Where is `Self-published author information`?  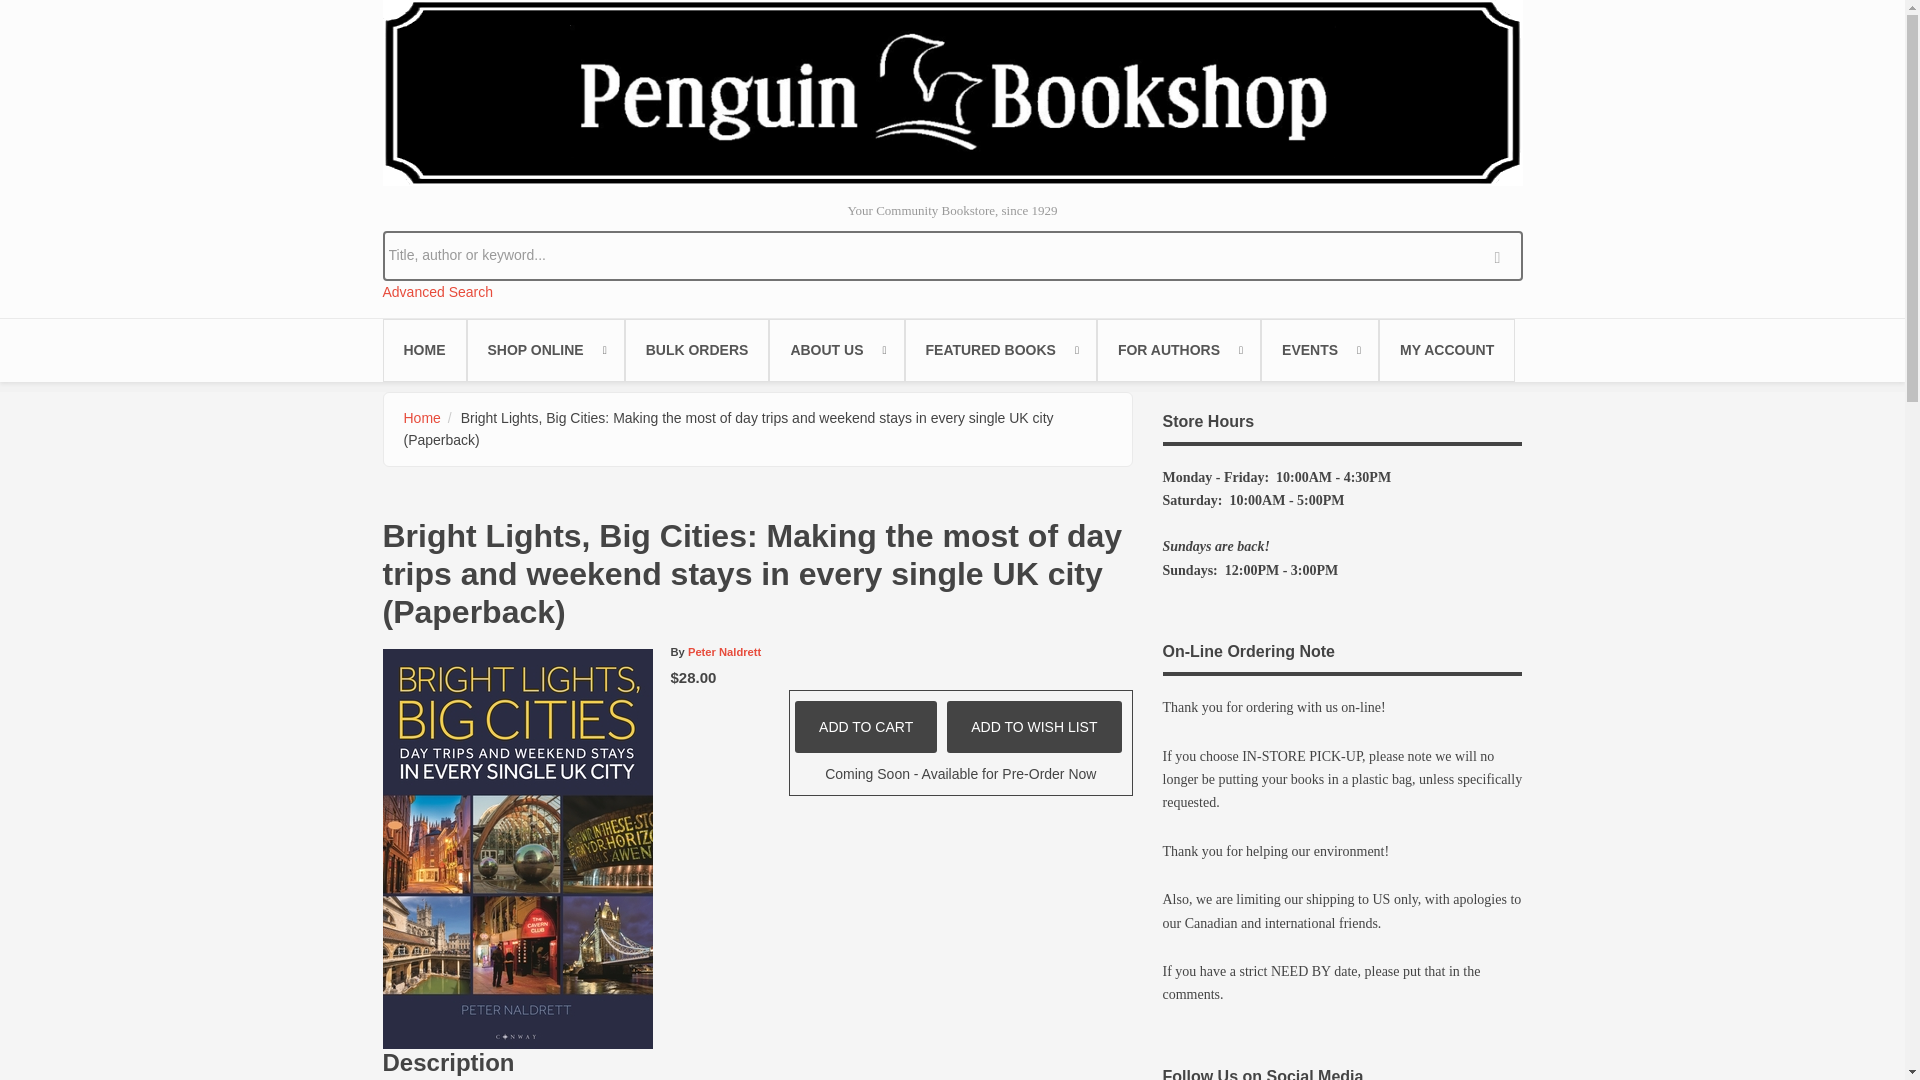
Self-published author information is located at coordinates (1178, 350).